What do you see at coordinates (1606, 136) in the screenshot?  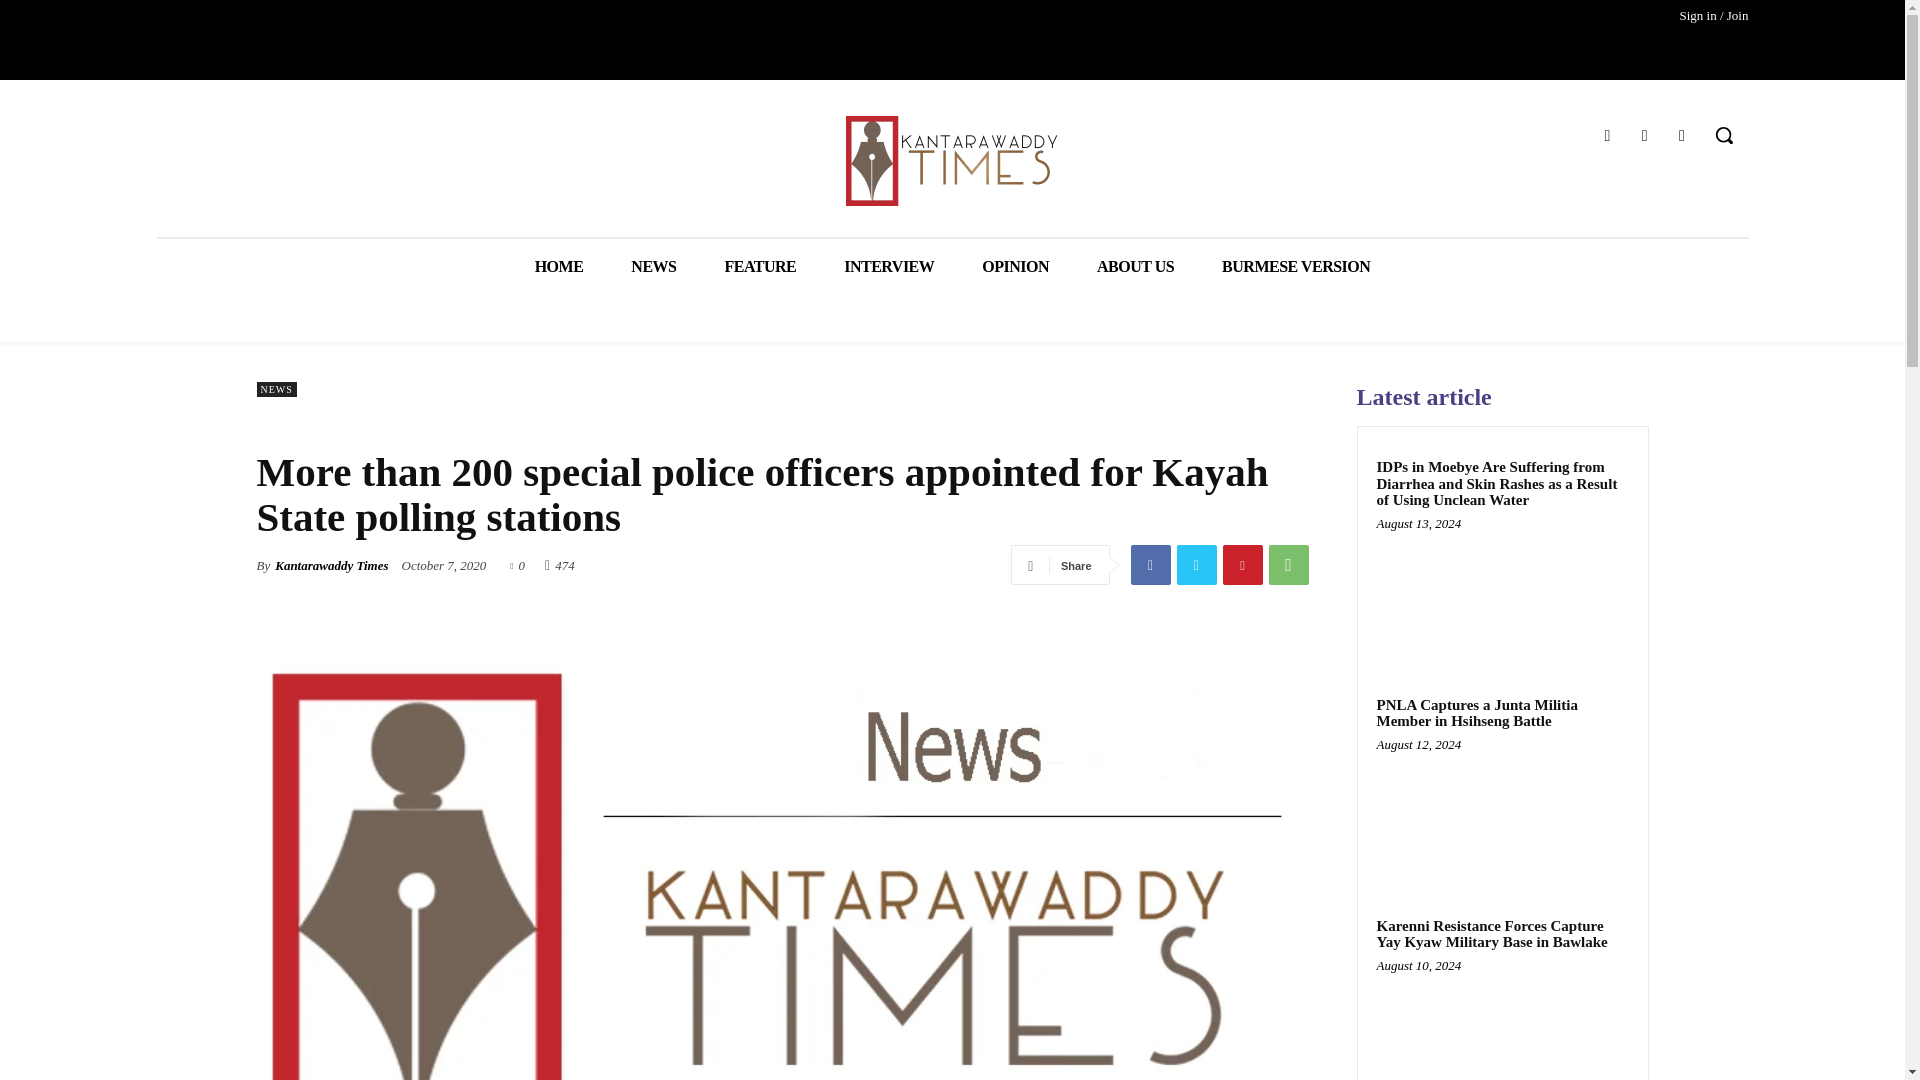 I see `Facebook` at bounding box center [1606, 136].